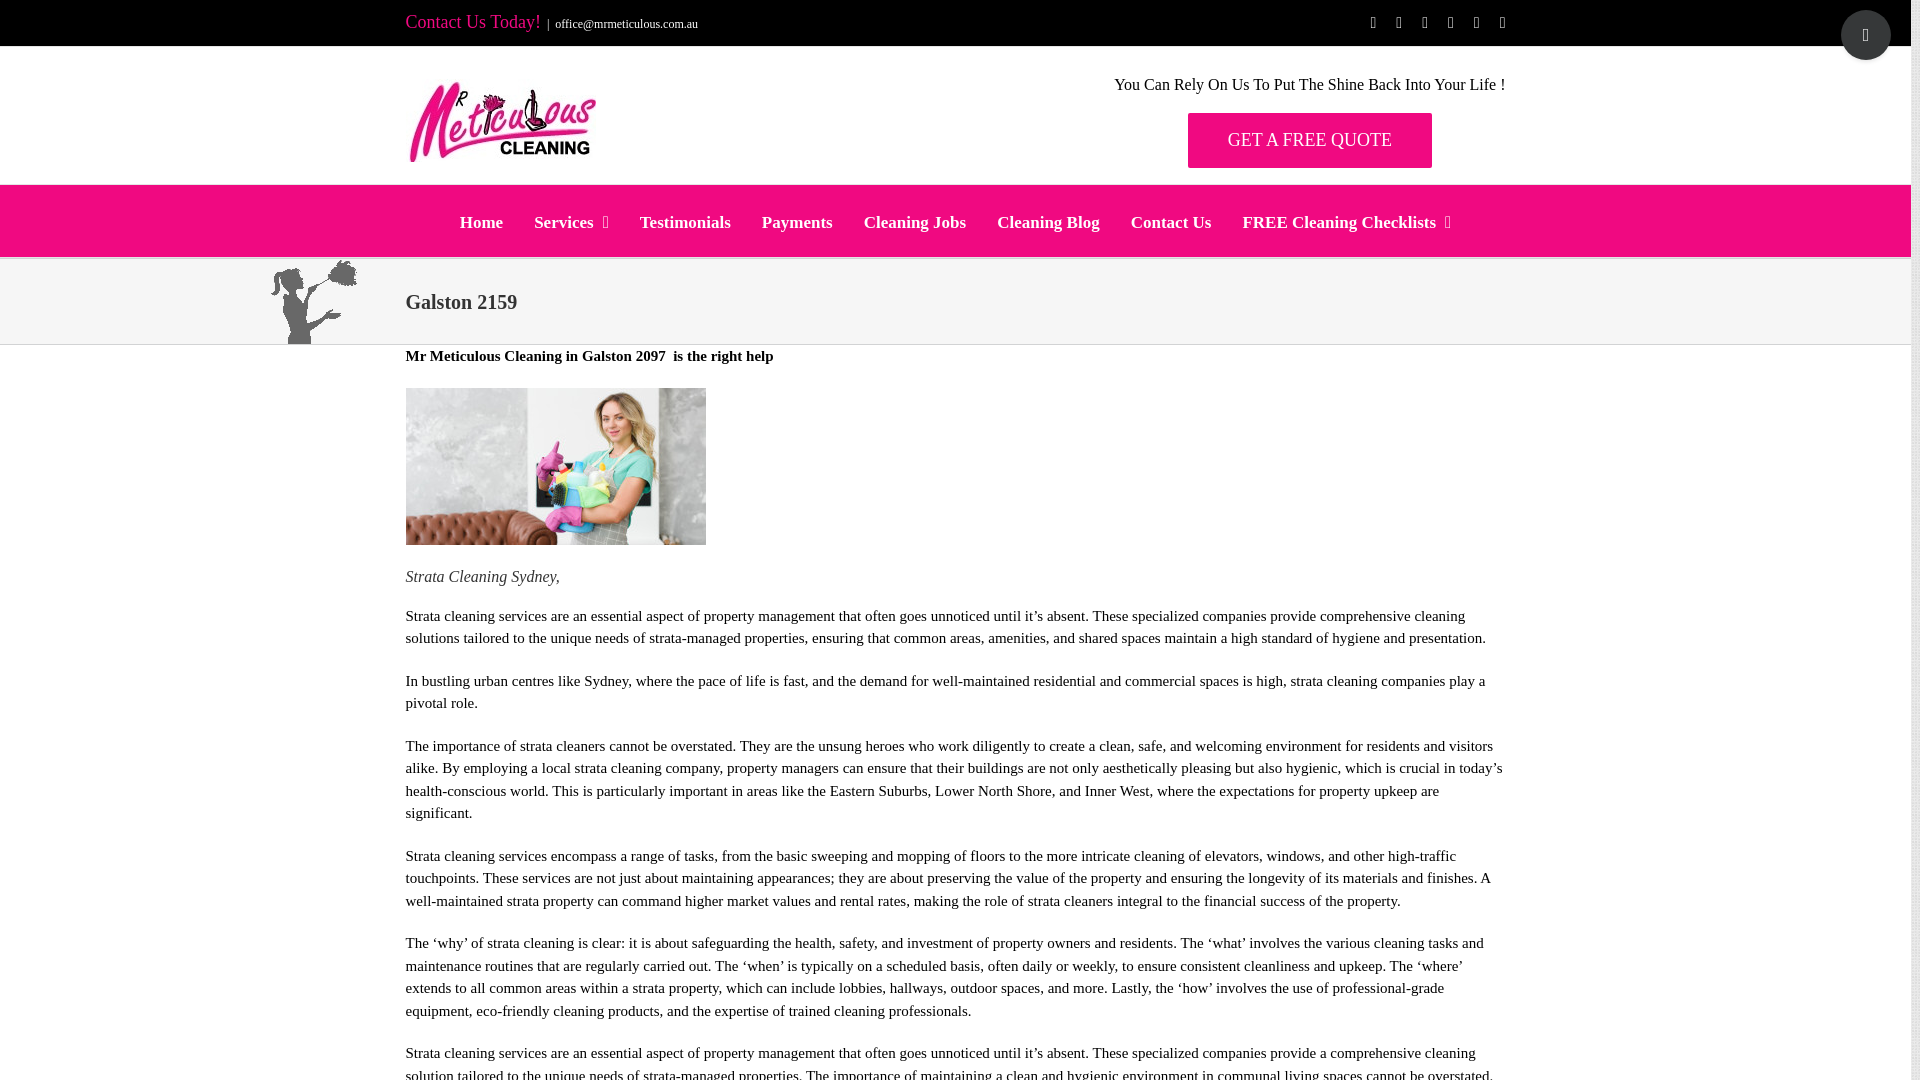 This screenshot has width=1920, height=1080. What do you see at coordinates (570, 221) in the screenshot?
I see `Services` at bounding box center [570, 221].